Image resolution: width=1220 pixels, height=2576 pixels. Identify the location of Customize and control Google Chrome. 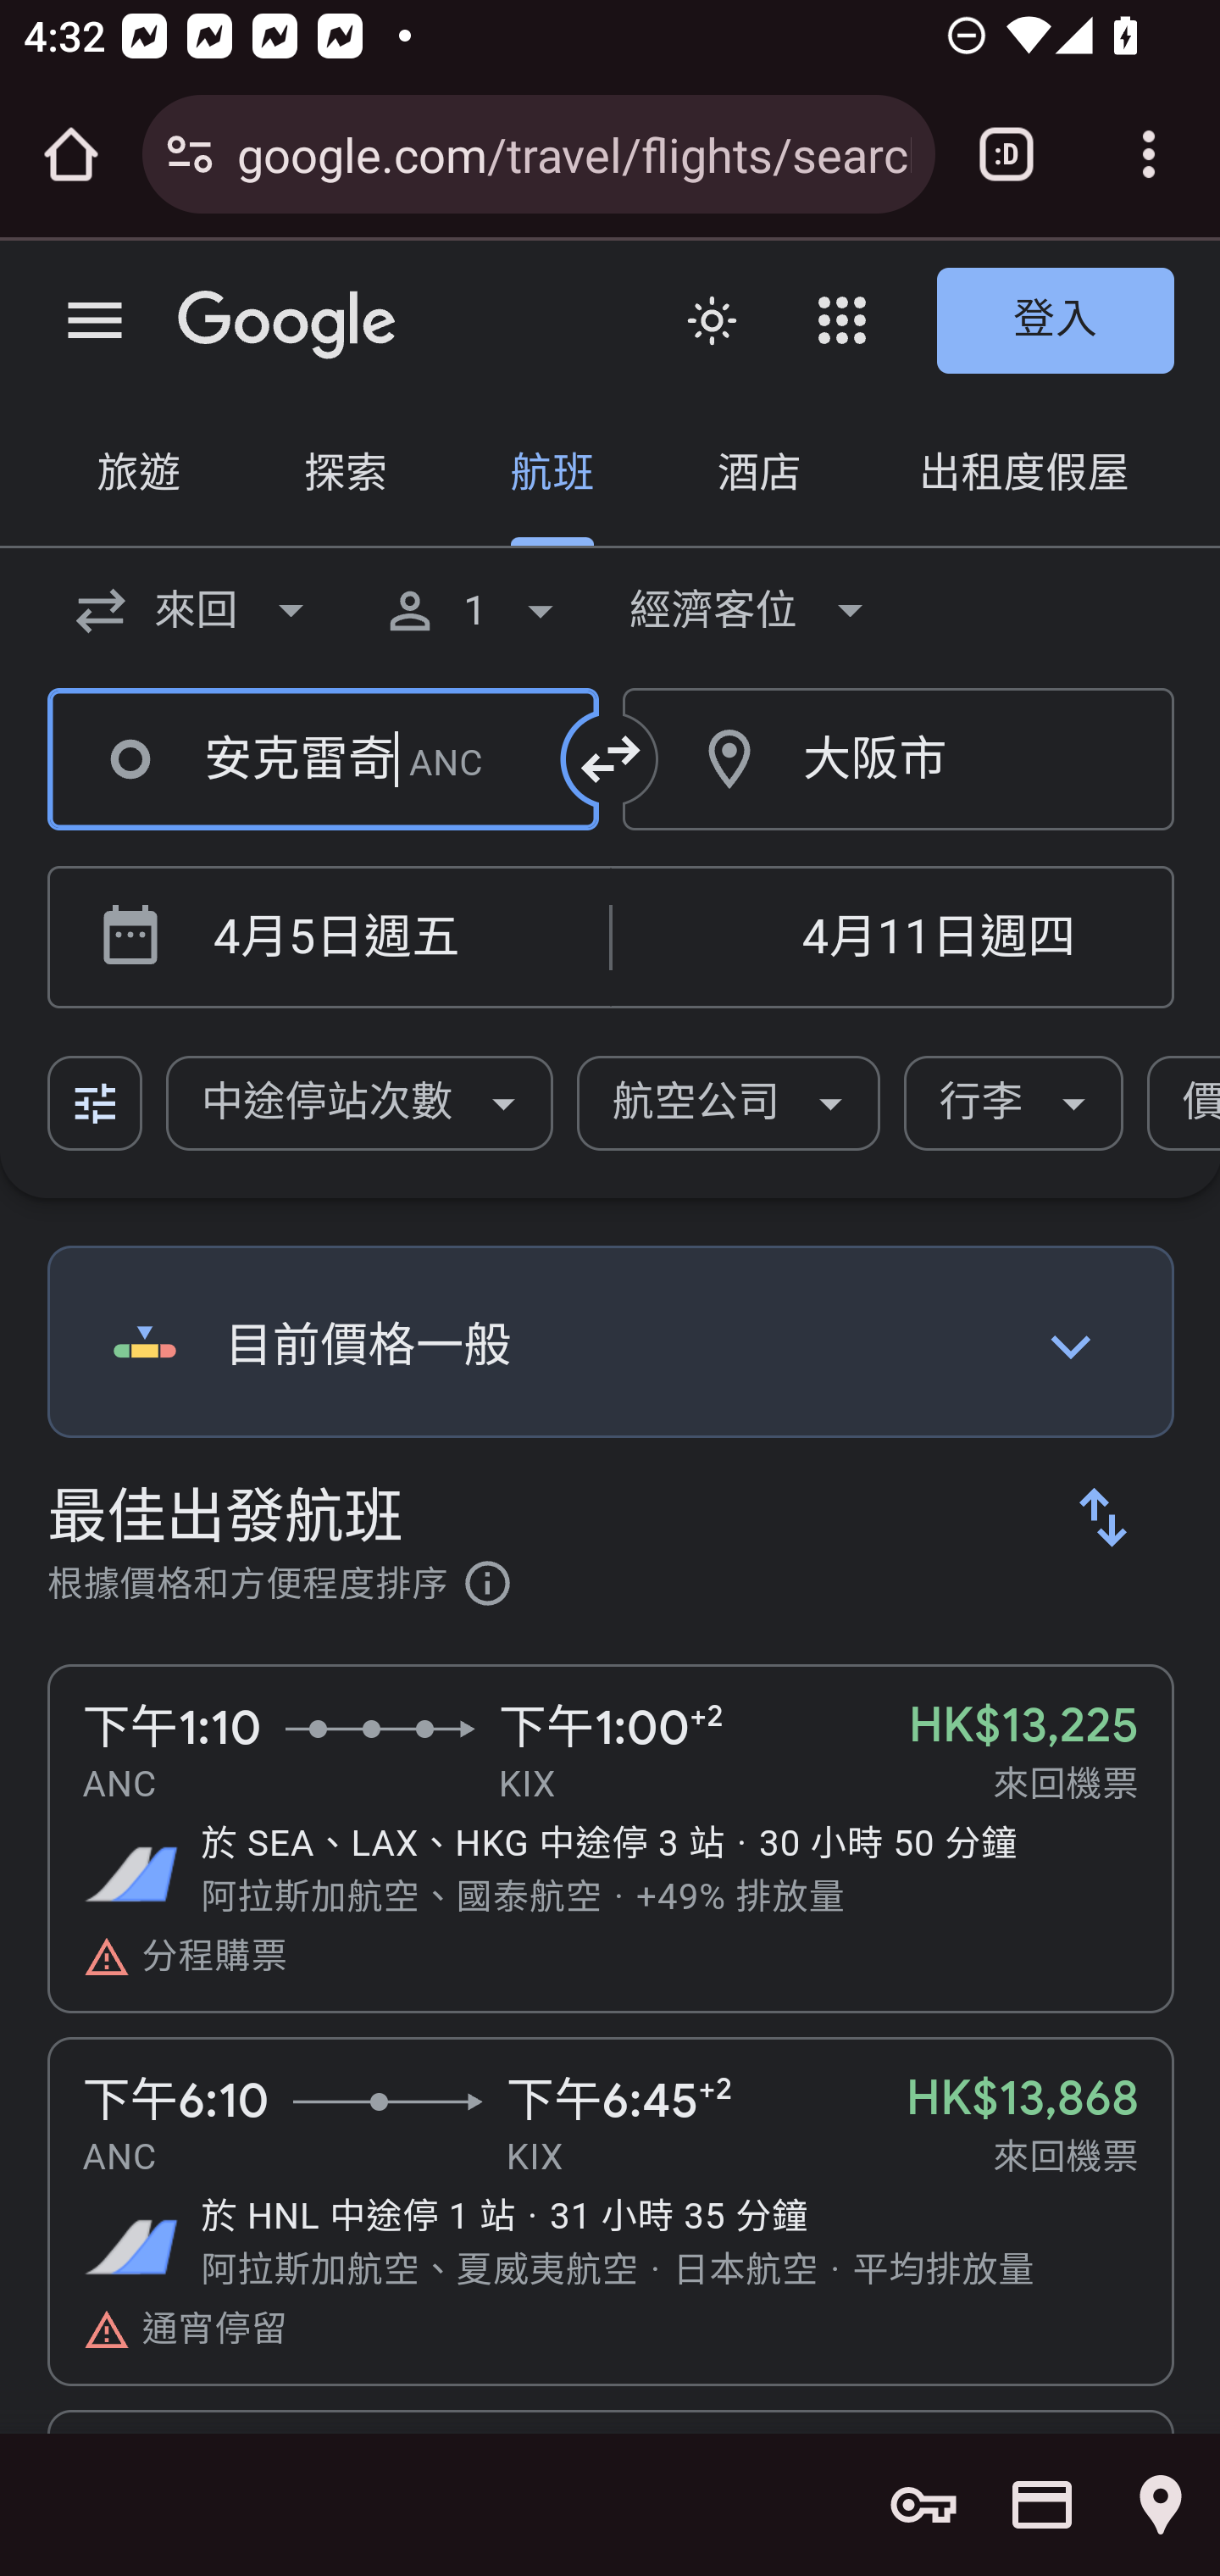
(1149, 154).